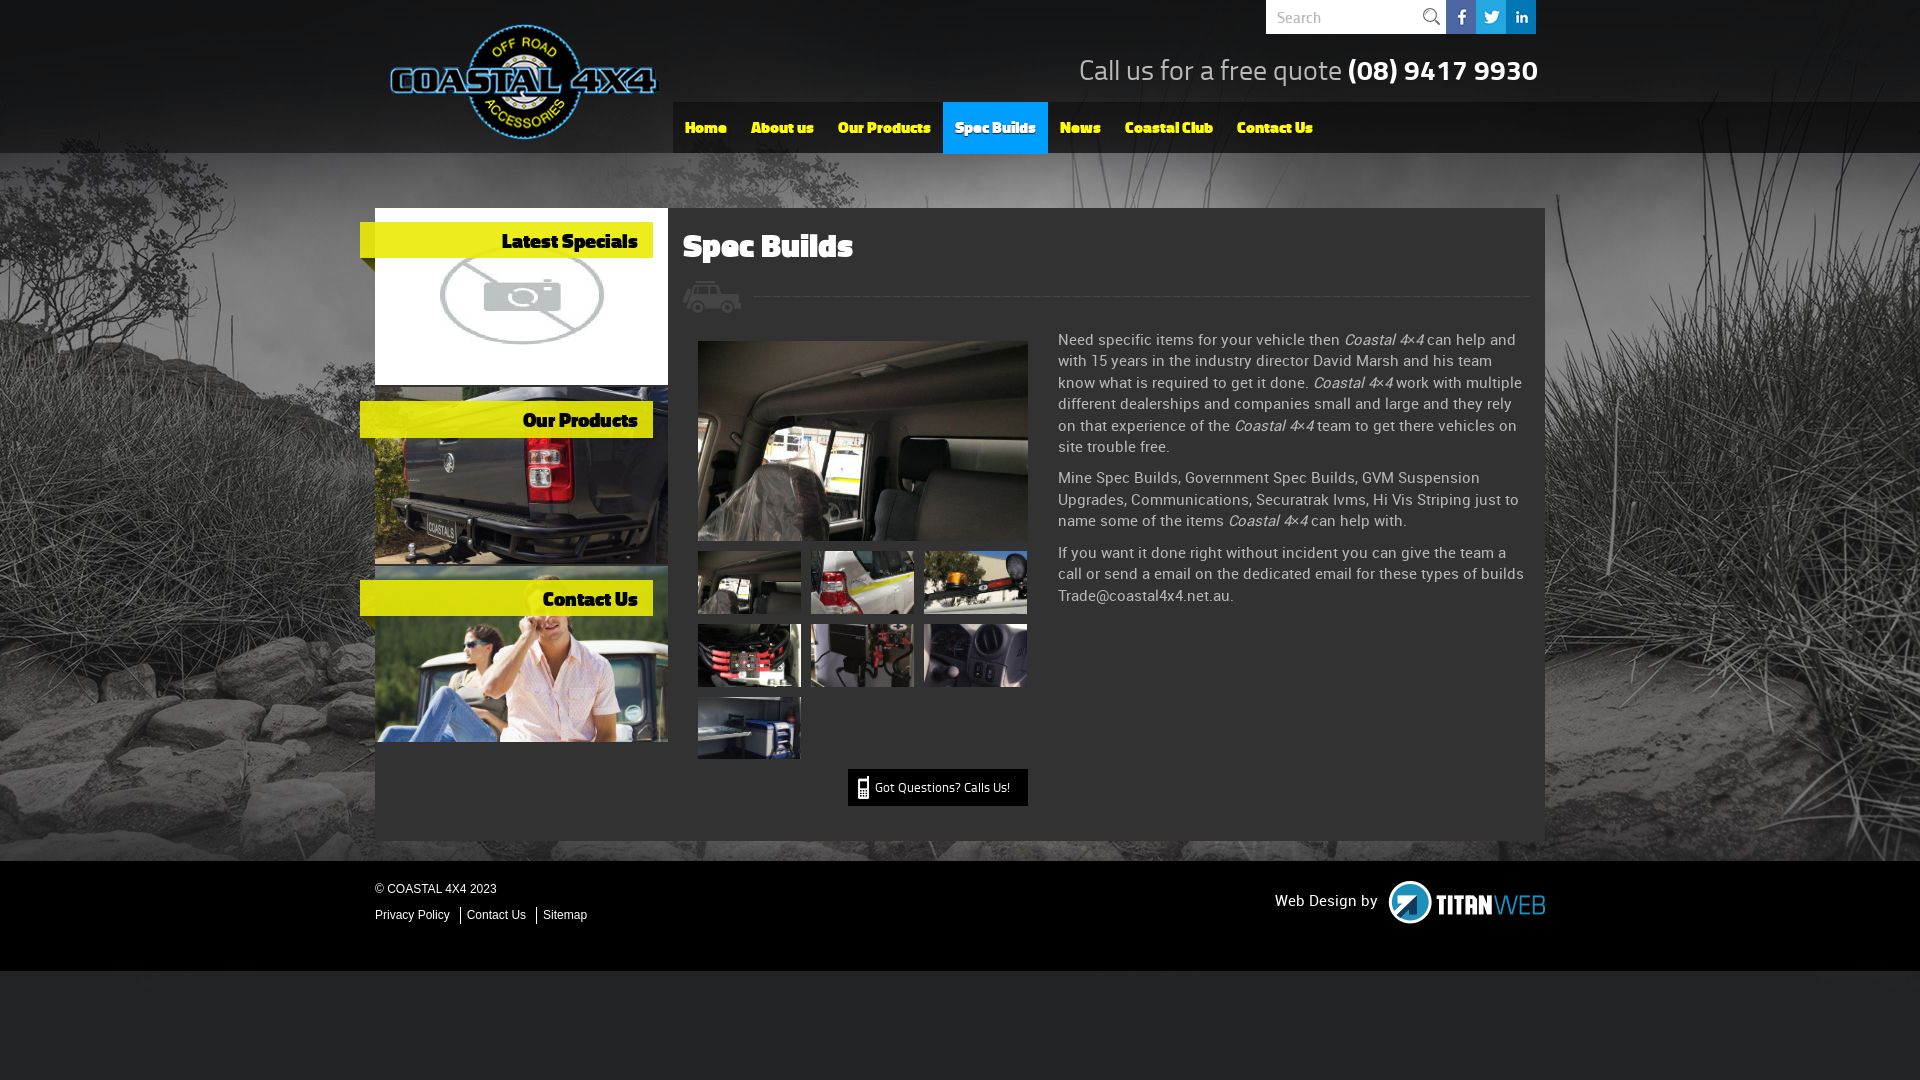 The height and width of the screenshot is (1080, 1920). What do you see at coordinates (416, 916) in the screenshot?
I see `Privacy Policy` at bounding box center [416, 916].